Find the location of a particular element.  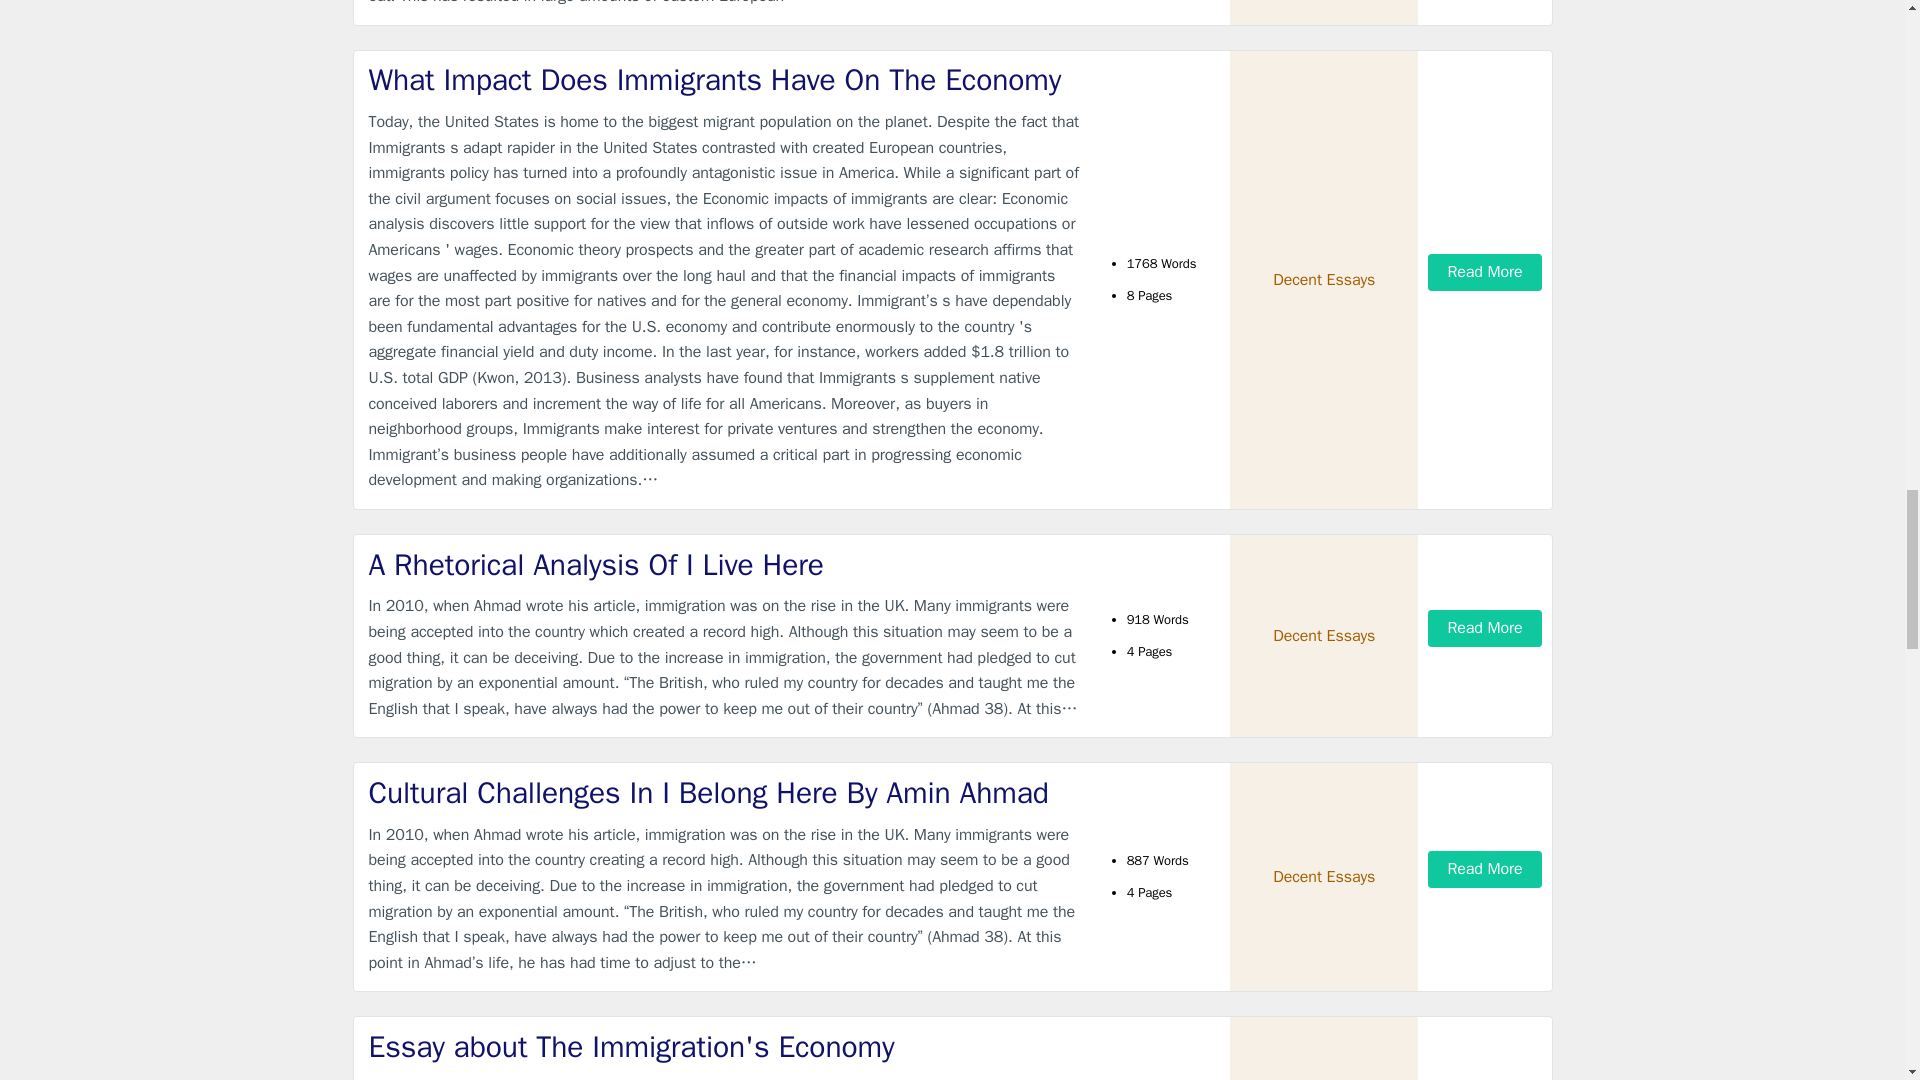

Cultural Challenges In I Belong Here By Amin Ahmad is located at coordinates (724, 794).